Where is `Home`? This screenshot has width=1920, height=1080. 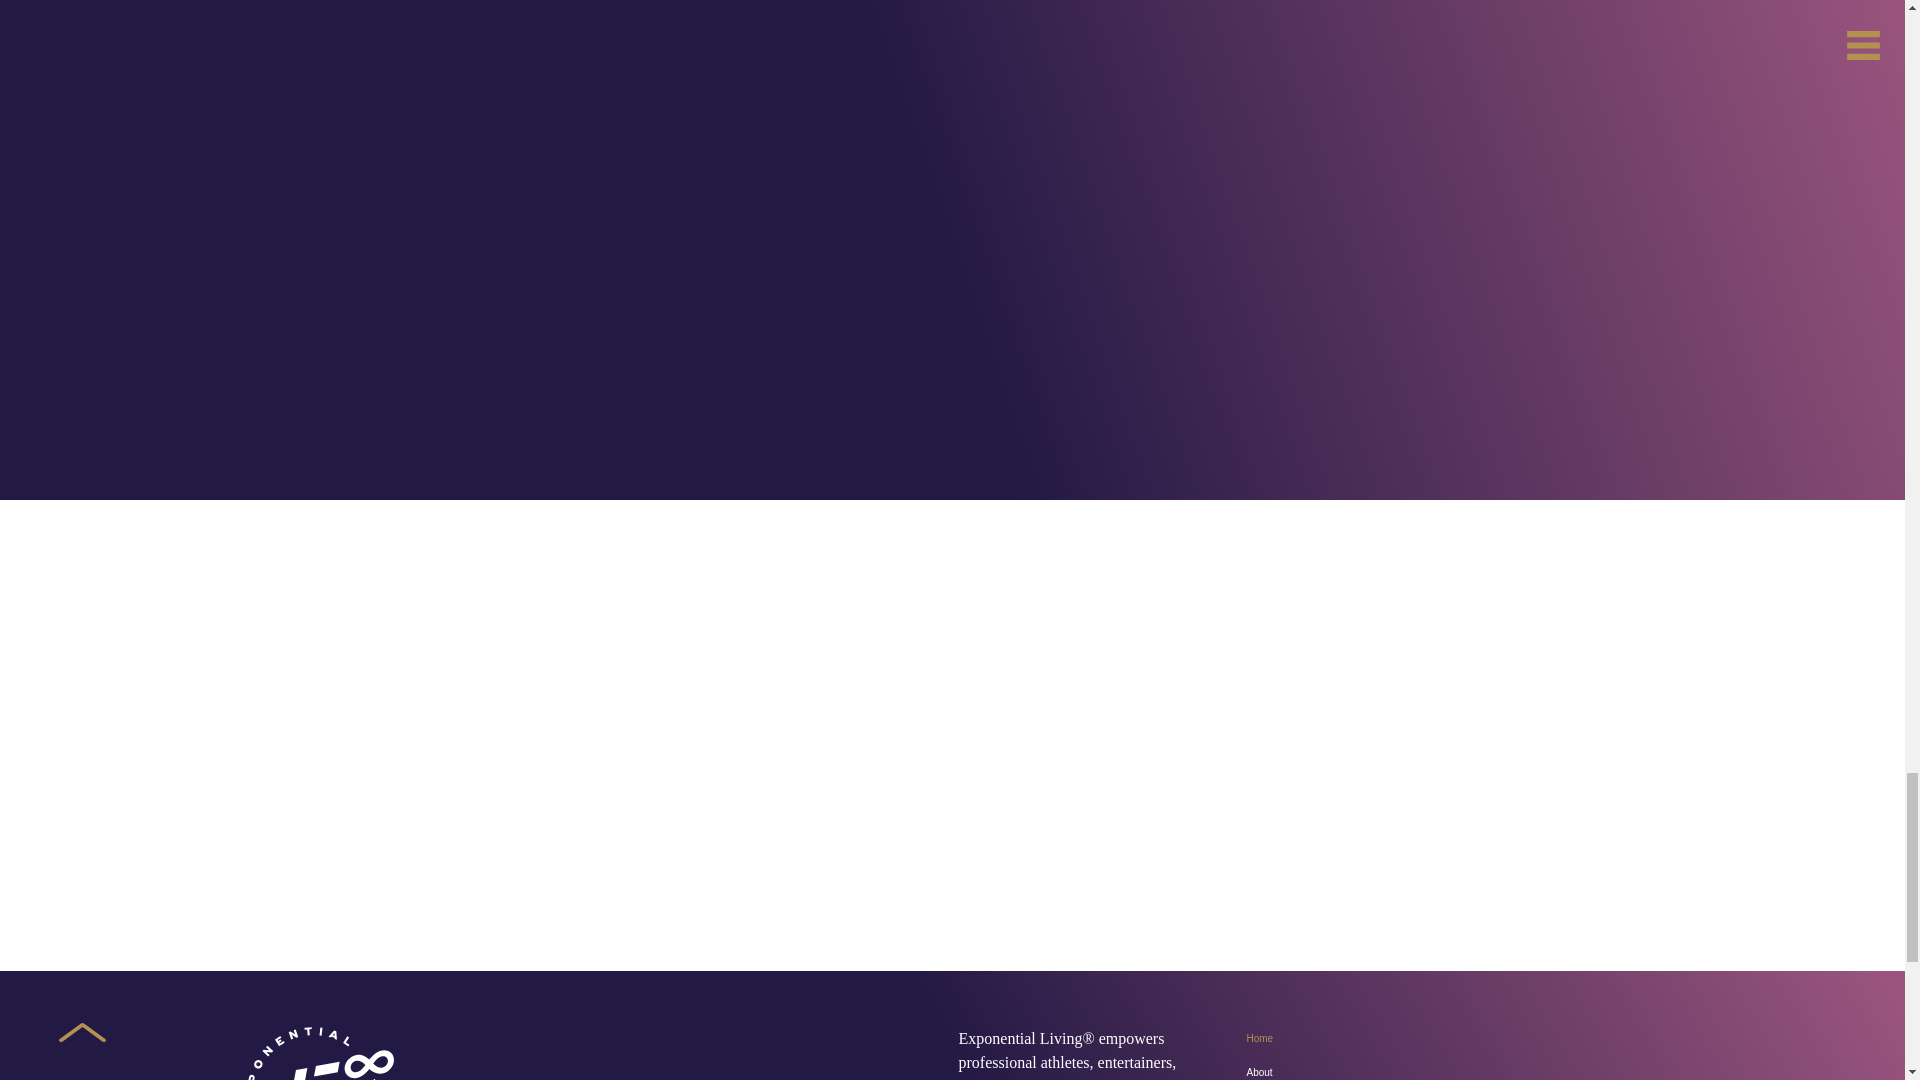
Home is located at coordinates (1440, 1038).